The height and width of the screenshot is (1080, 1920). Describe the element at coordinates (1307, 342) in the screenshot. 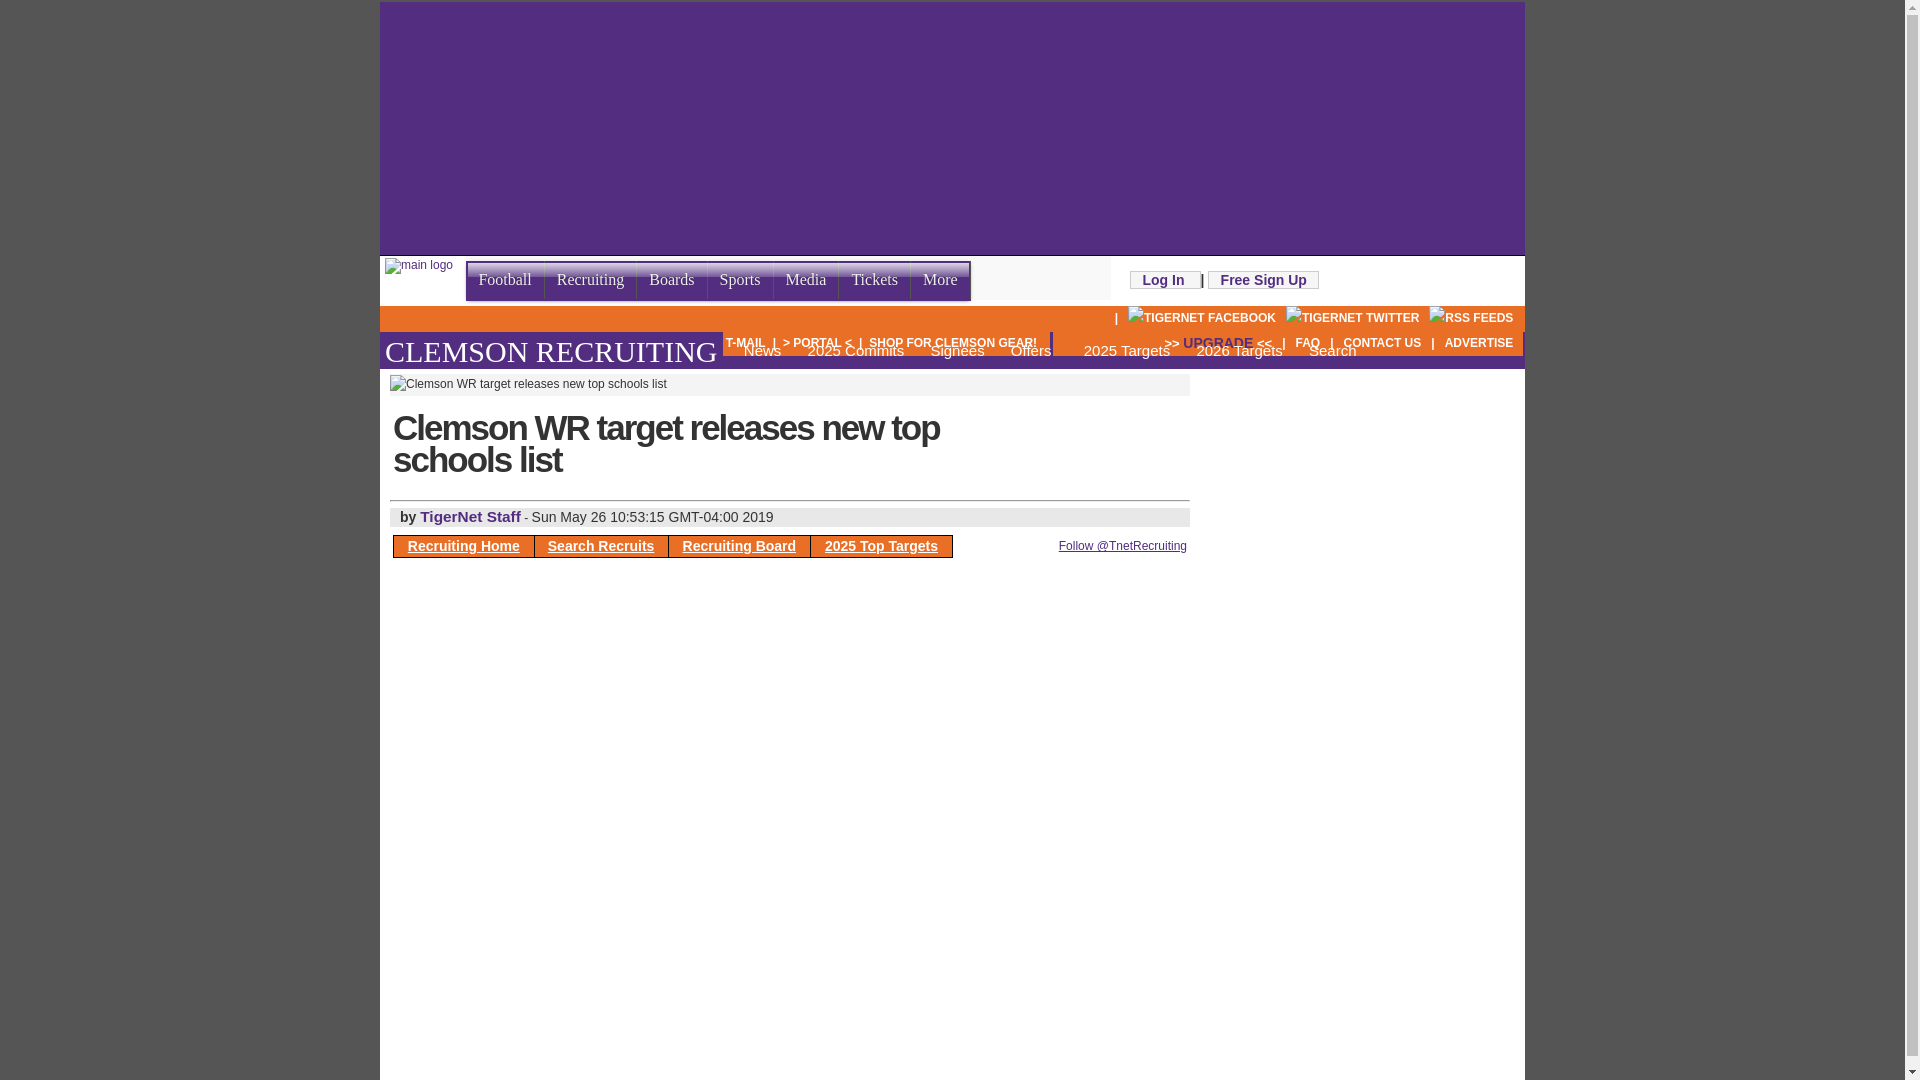

I see `Frequently Asked Questions` at that location.